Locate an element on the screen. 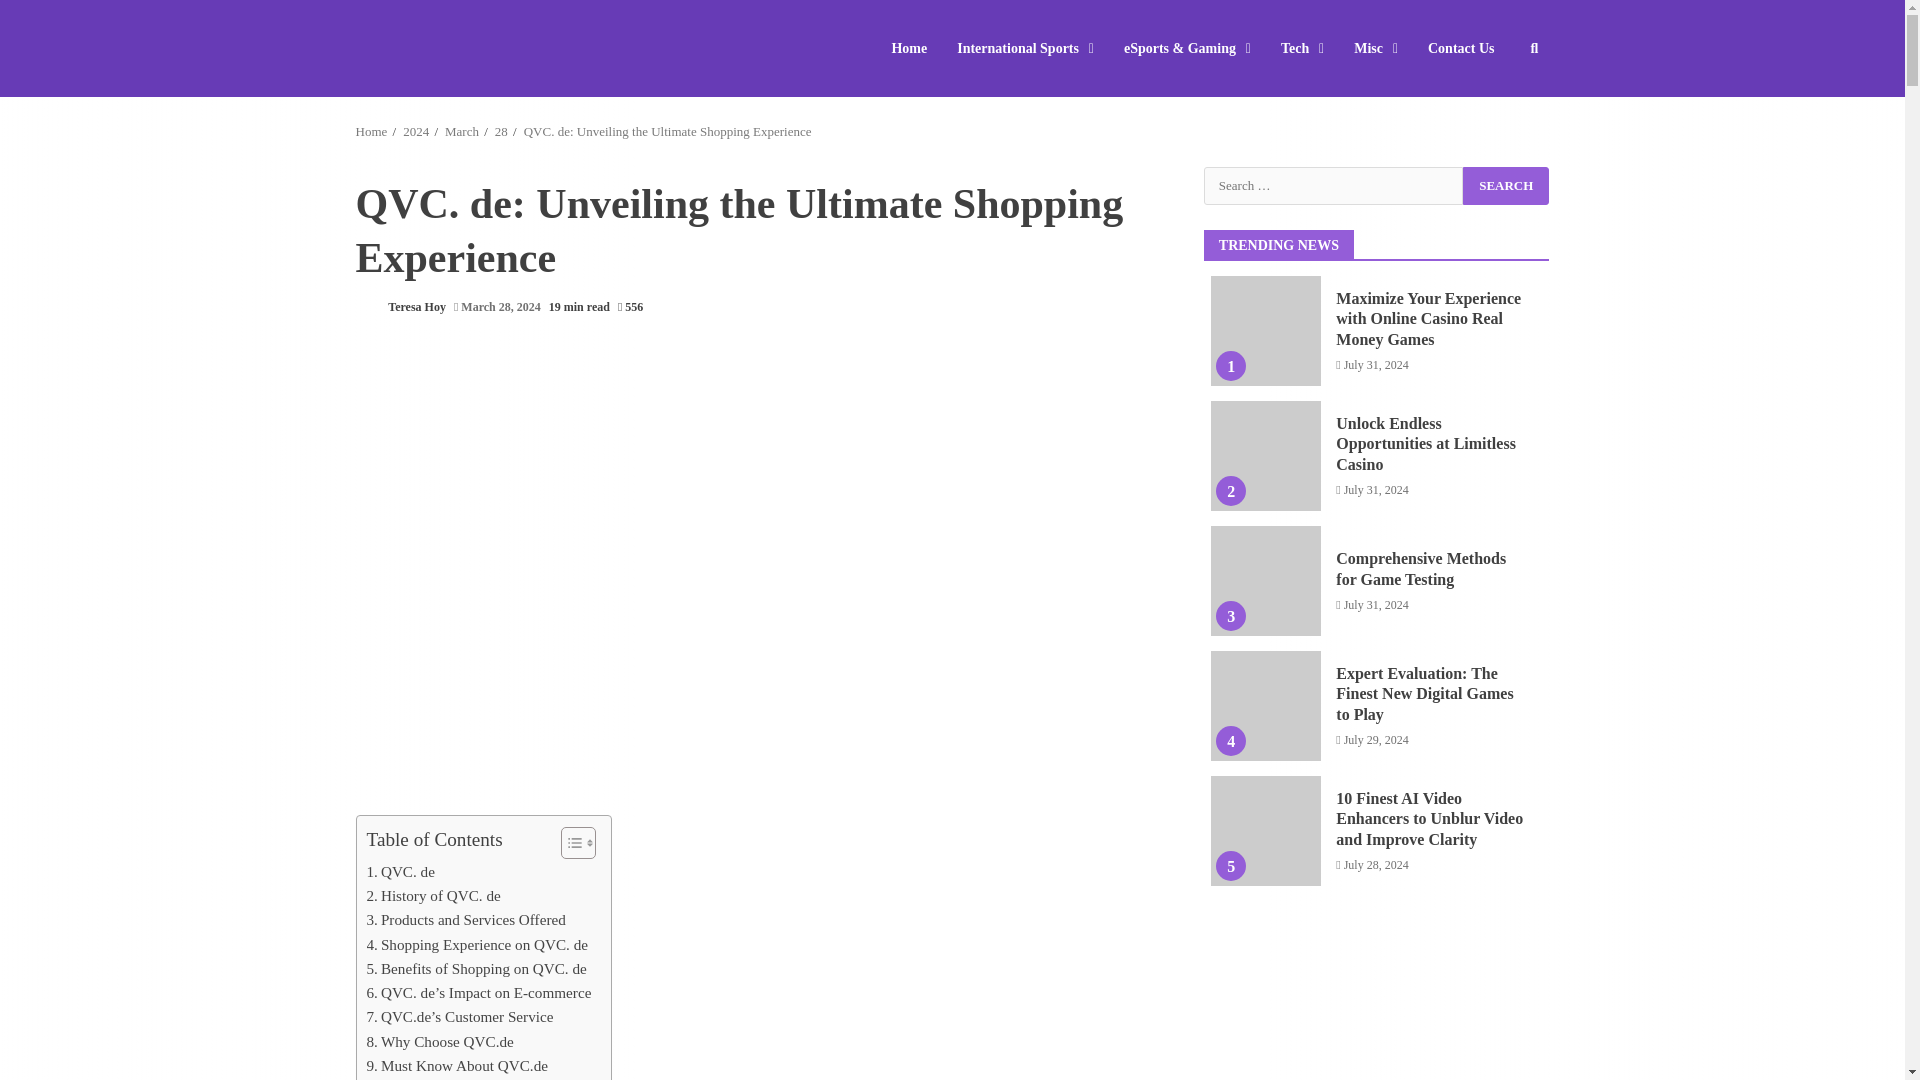 The width and height of the screenshot is (1920, 1080). Benefits of Shopping on QVC. de is located at coordinates (476, 968).